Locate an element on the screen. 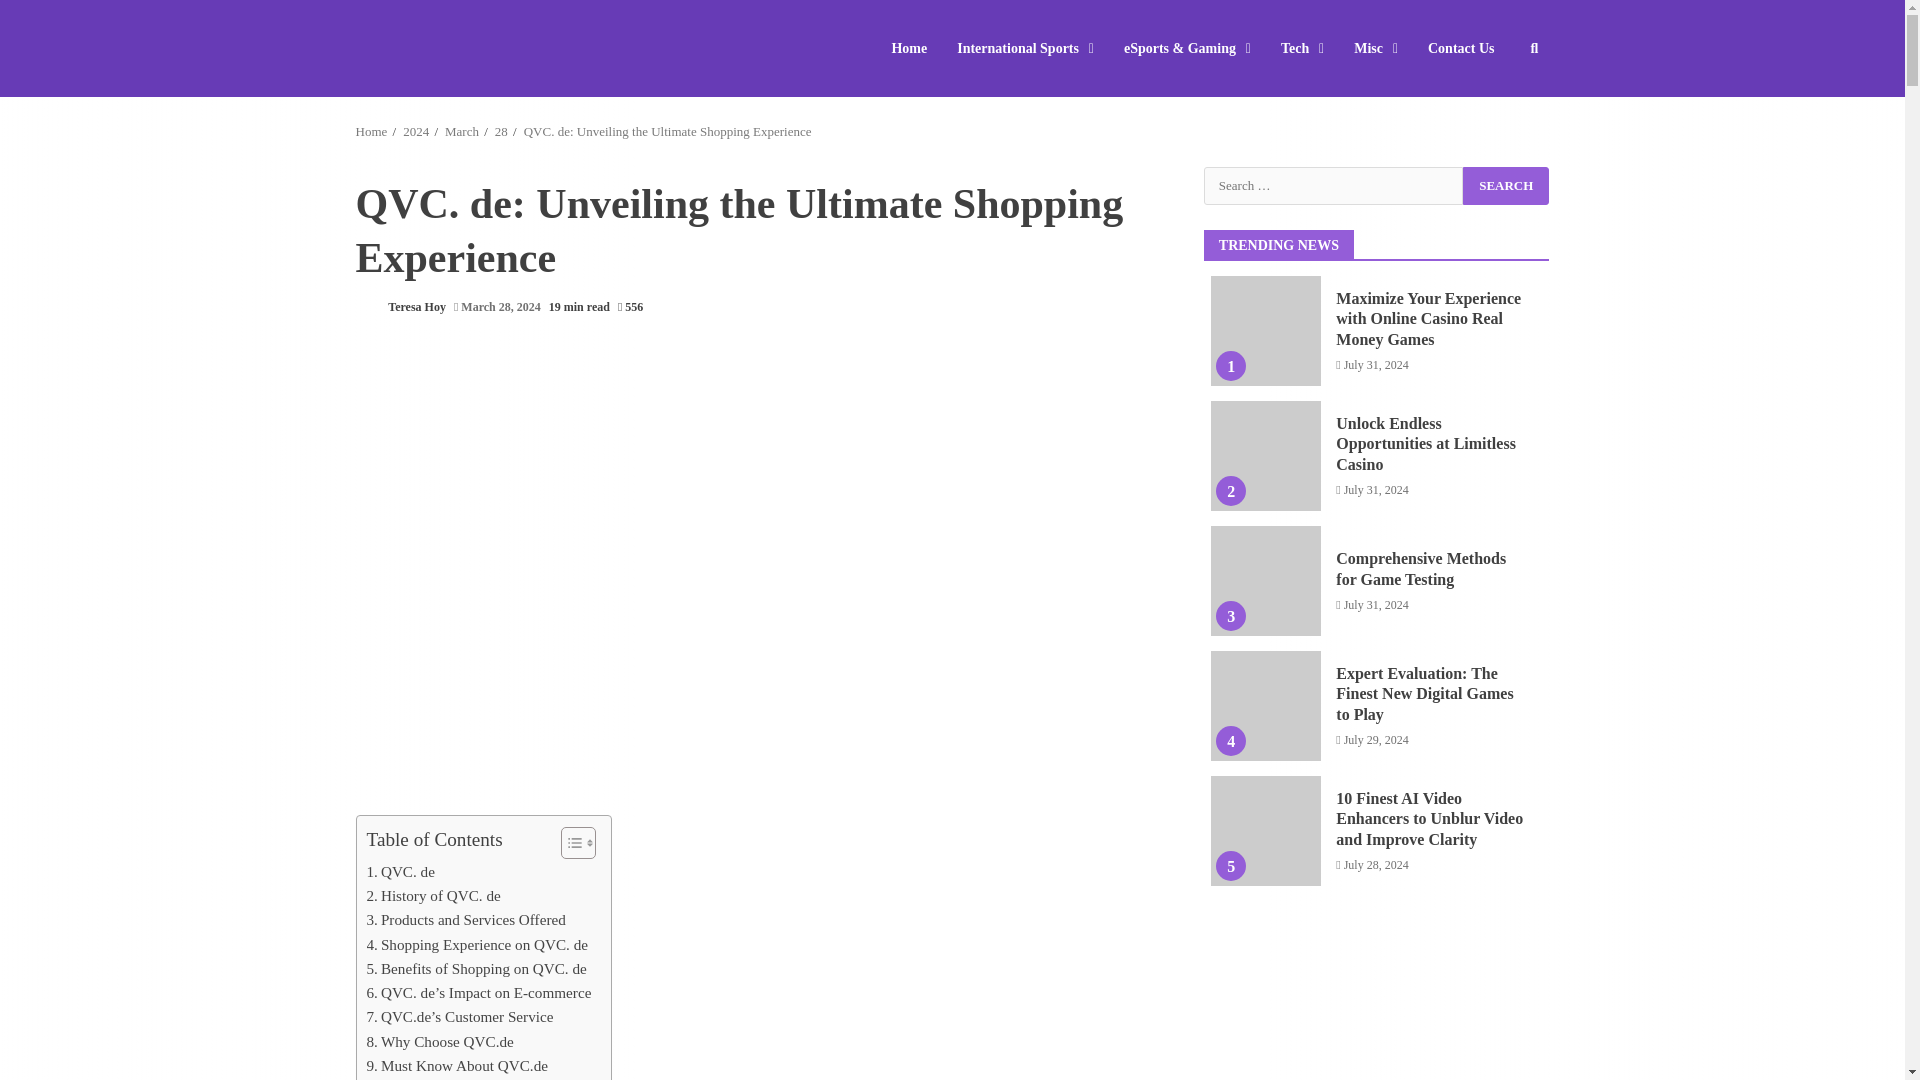 The width and height of the screenshot is (1920, 1080). Benefits of Shopping on QVC. de is located at coordinates (476, 968).